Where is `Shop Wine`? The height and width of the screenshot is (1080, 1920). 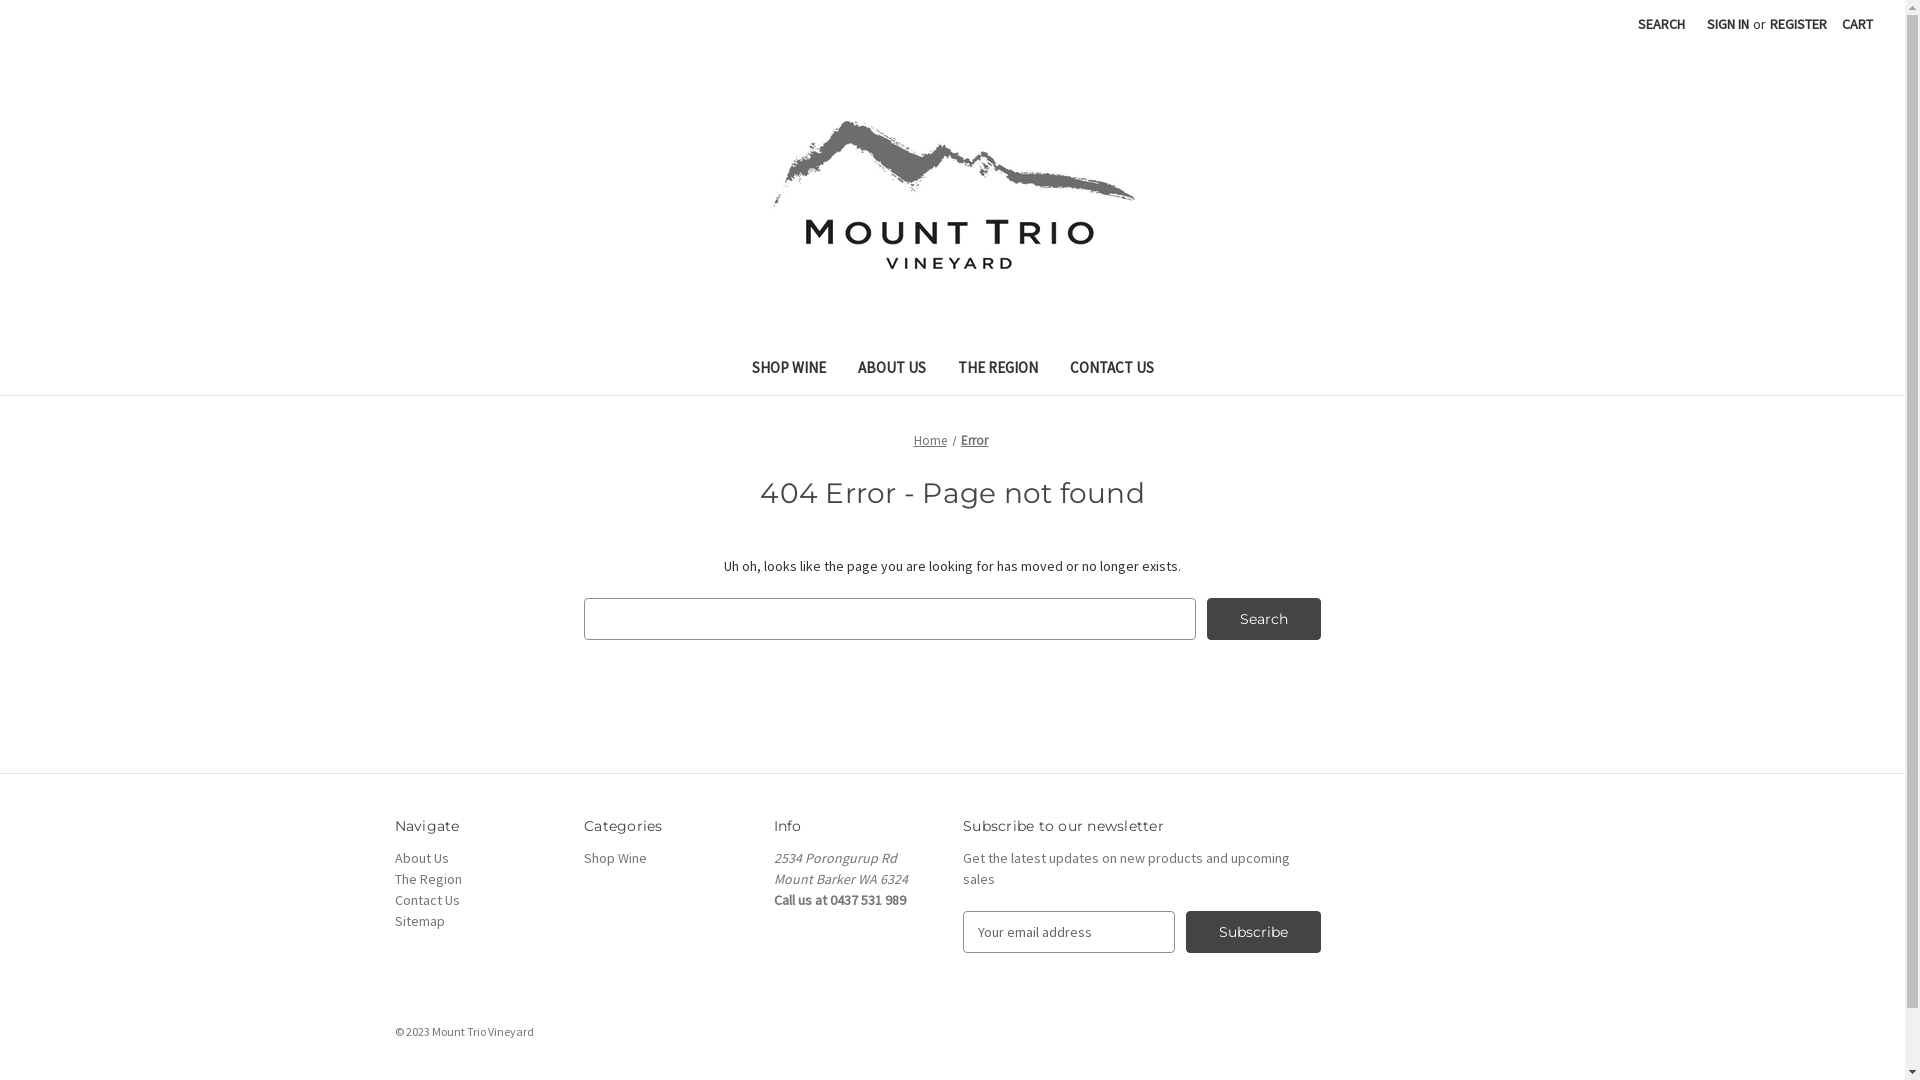
Shop Wine is located at coordinates (616, 858).